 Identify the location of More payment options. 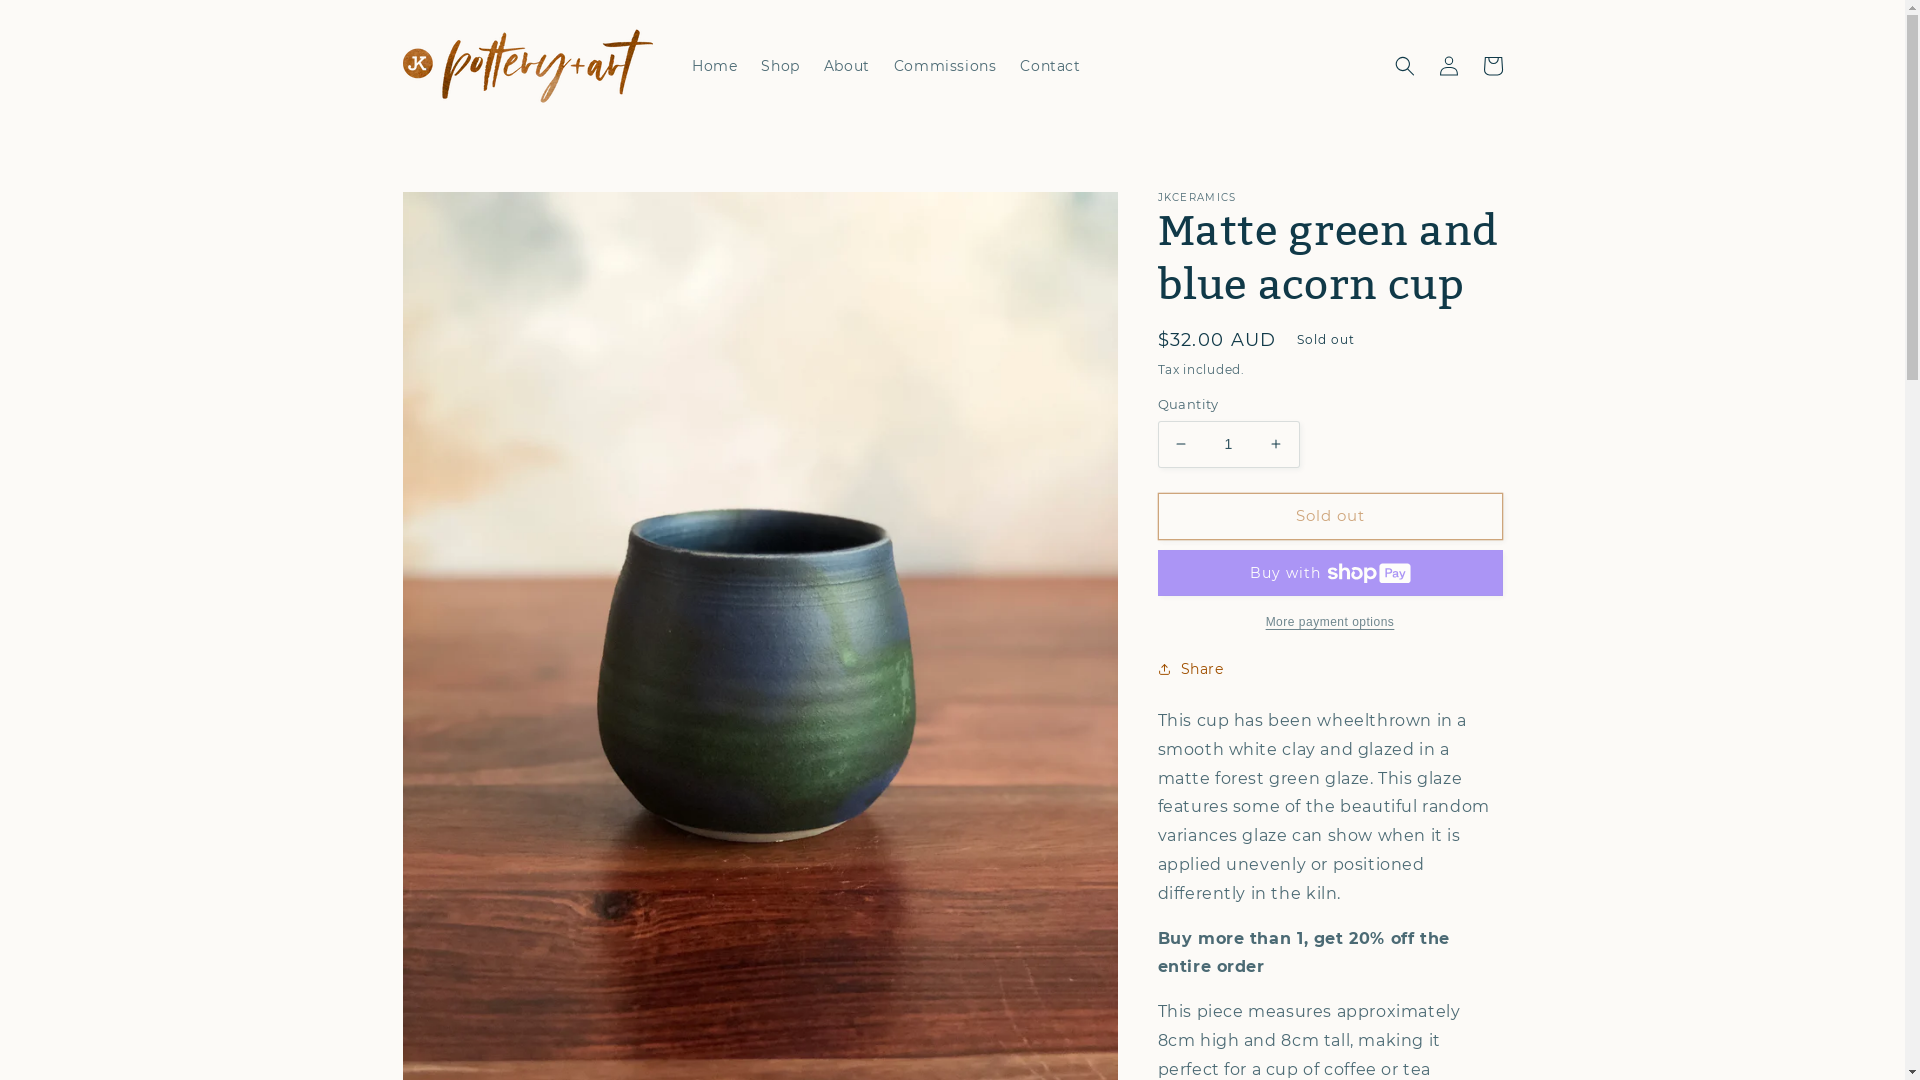
(1330, 622).